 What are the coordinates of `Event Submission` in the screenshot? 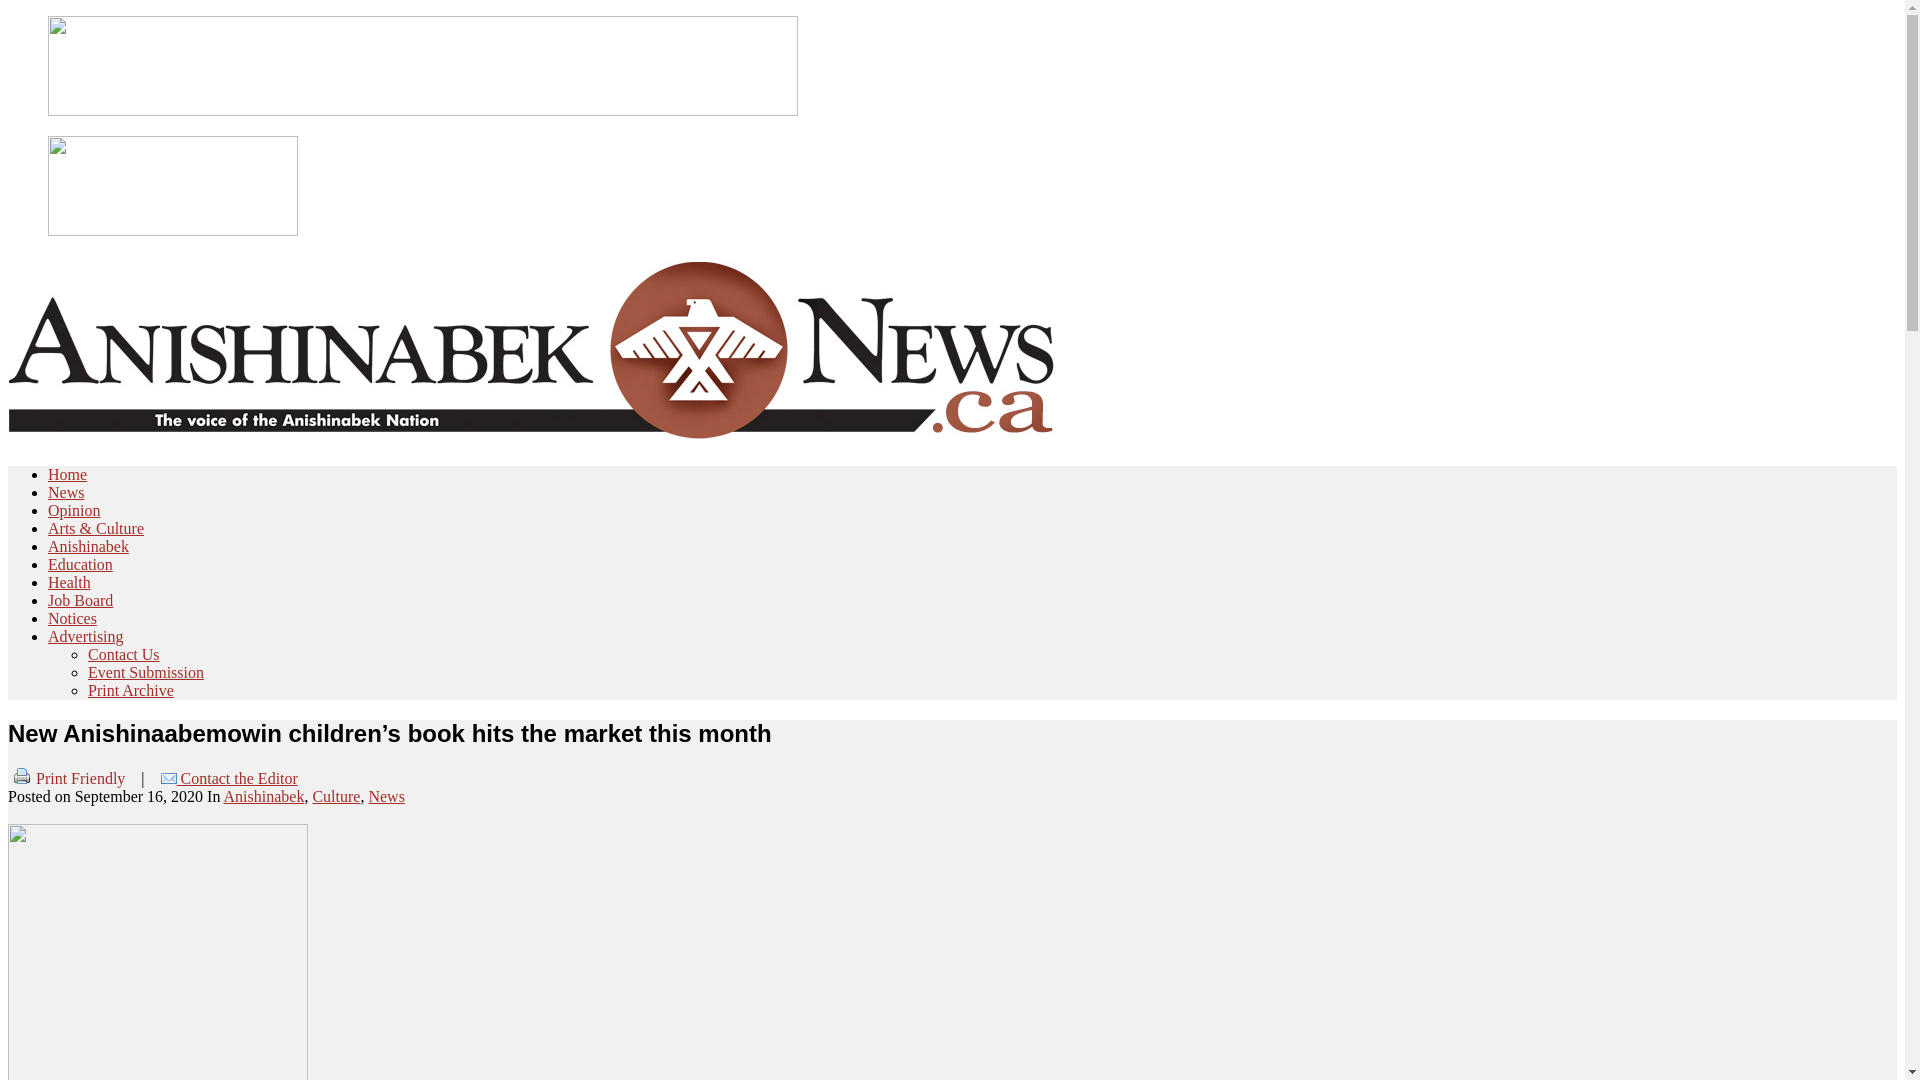 It's located at (146, 672).